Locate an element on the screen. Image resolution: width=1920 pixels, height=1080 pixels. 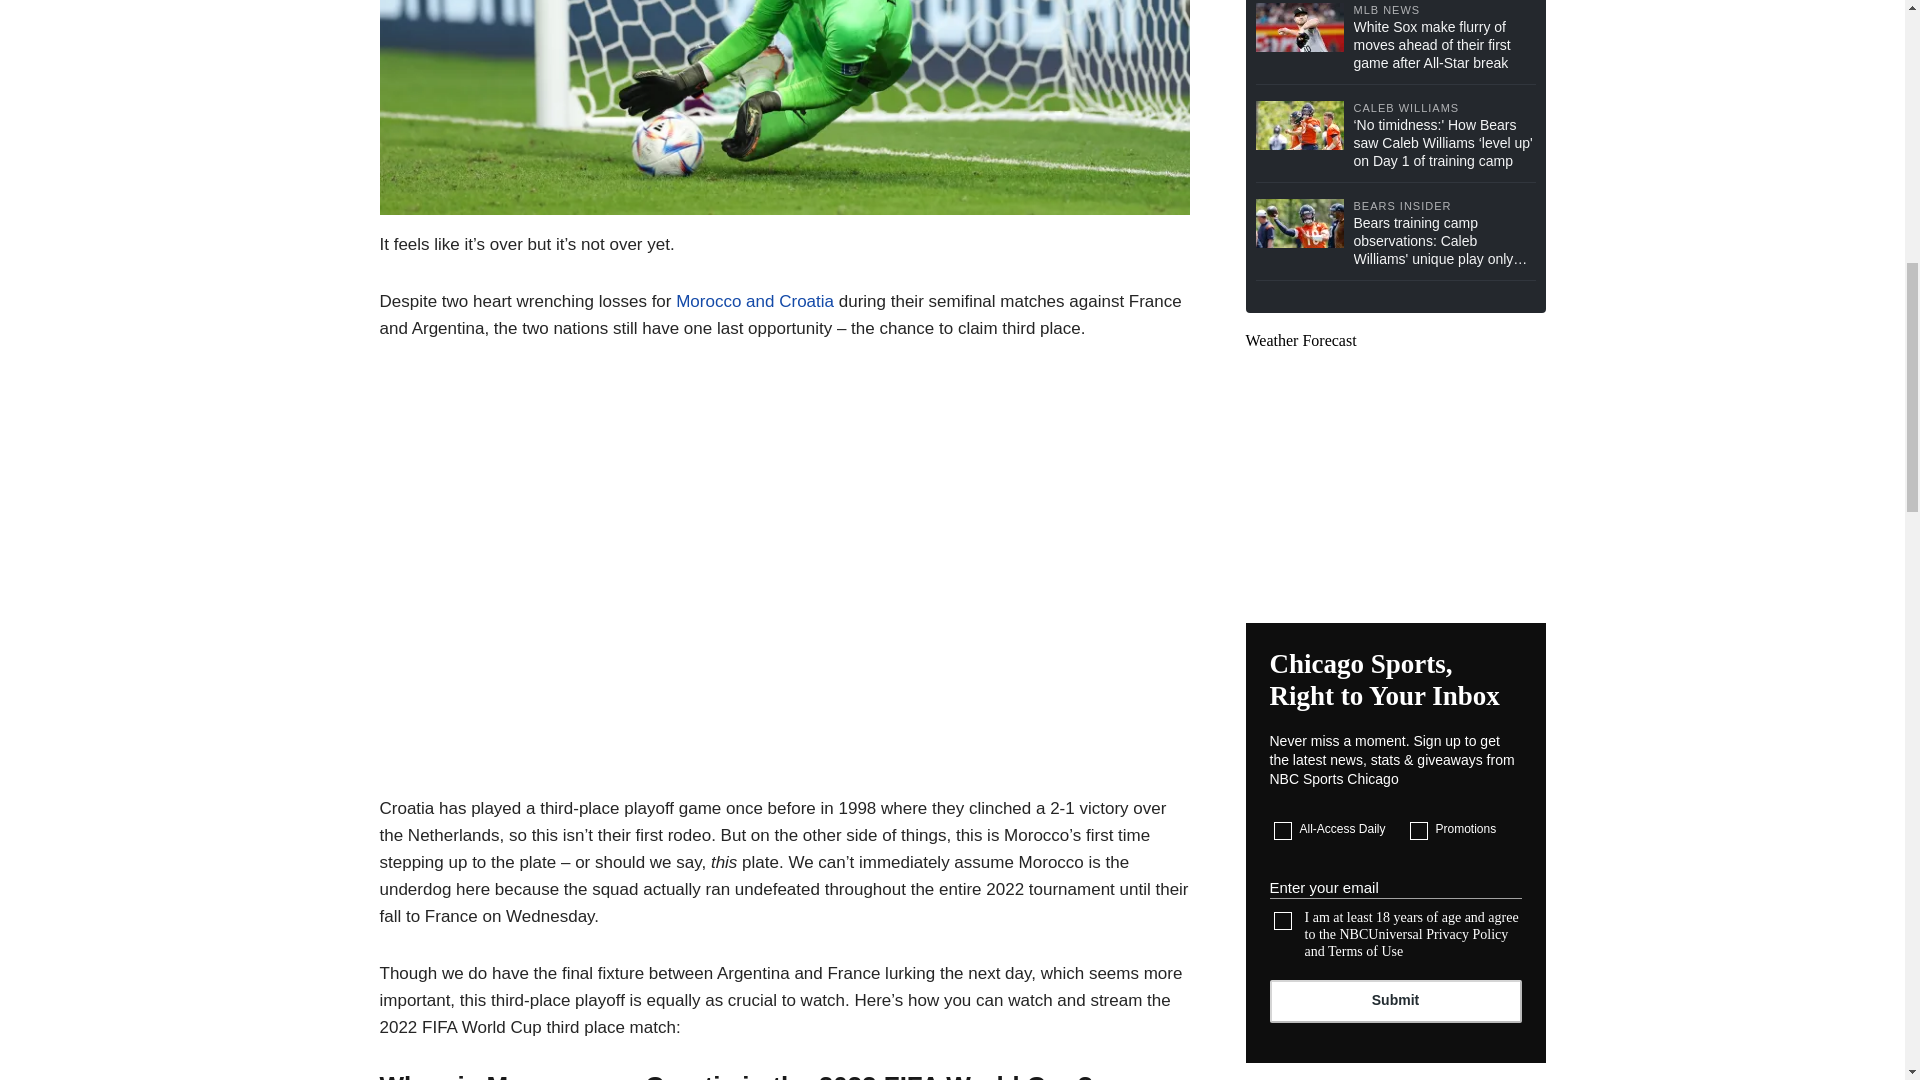
MLB NEWS is located at coordinates (1444, 10).